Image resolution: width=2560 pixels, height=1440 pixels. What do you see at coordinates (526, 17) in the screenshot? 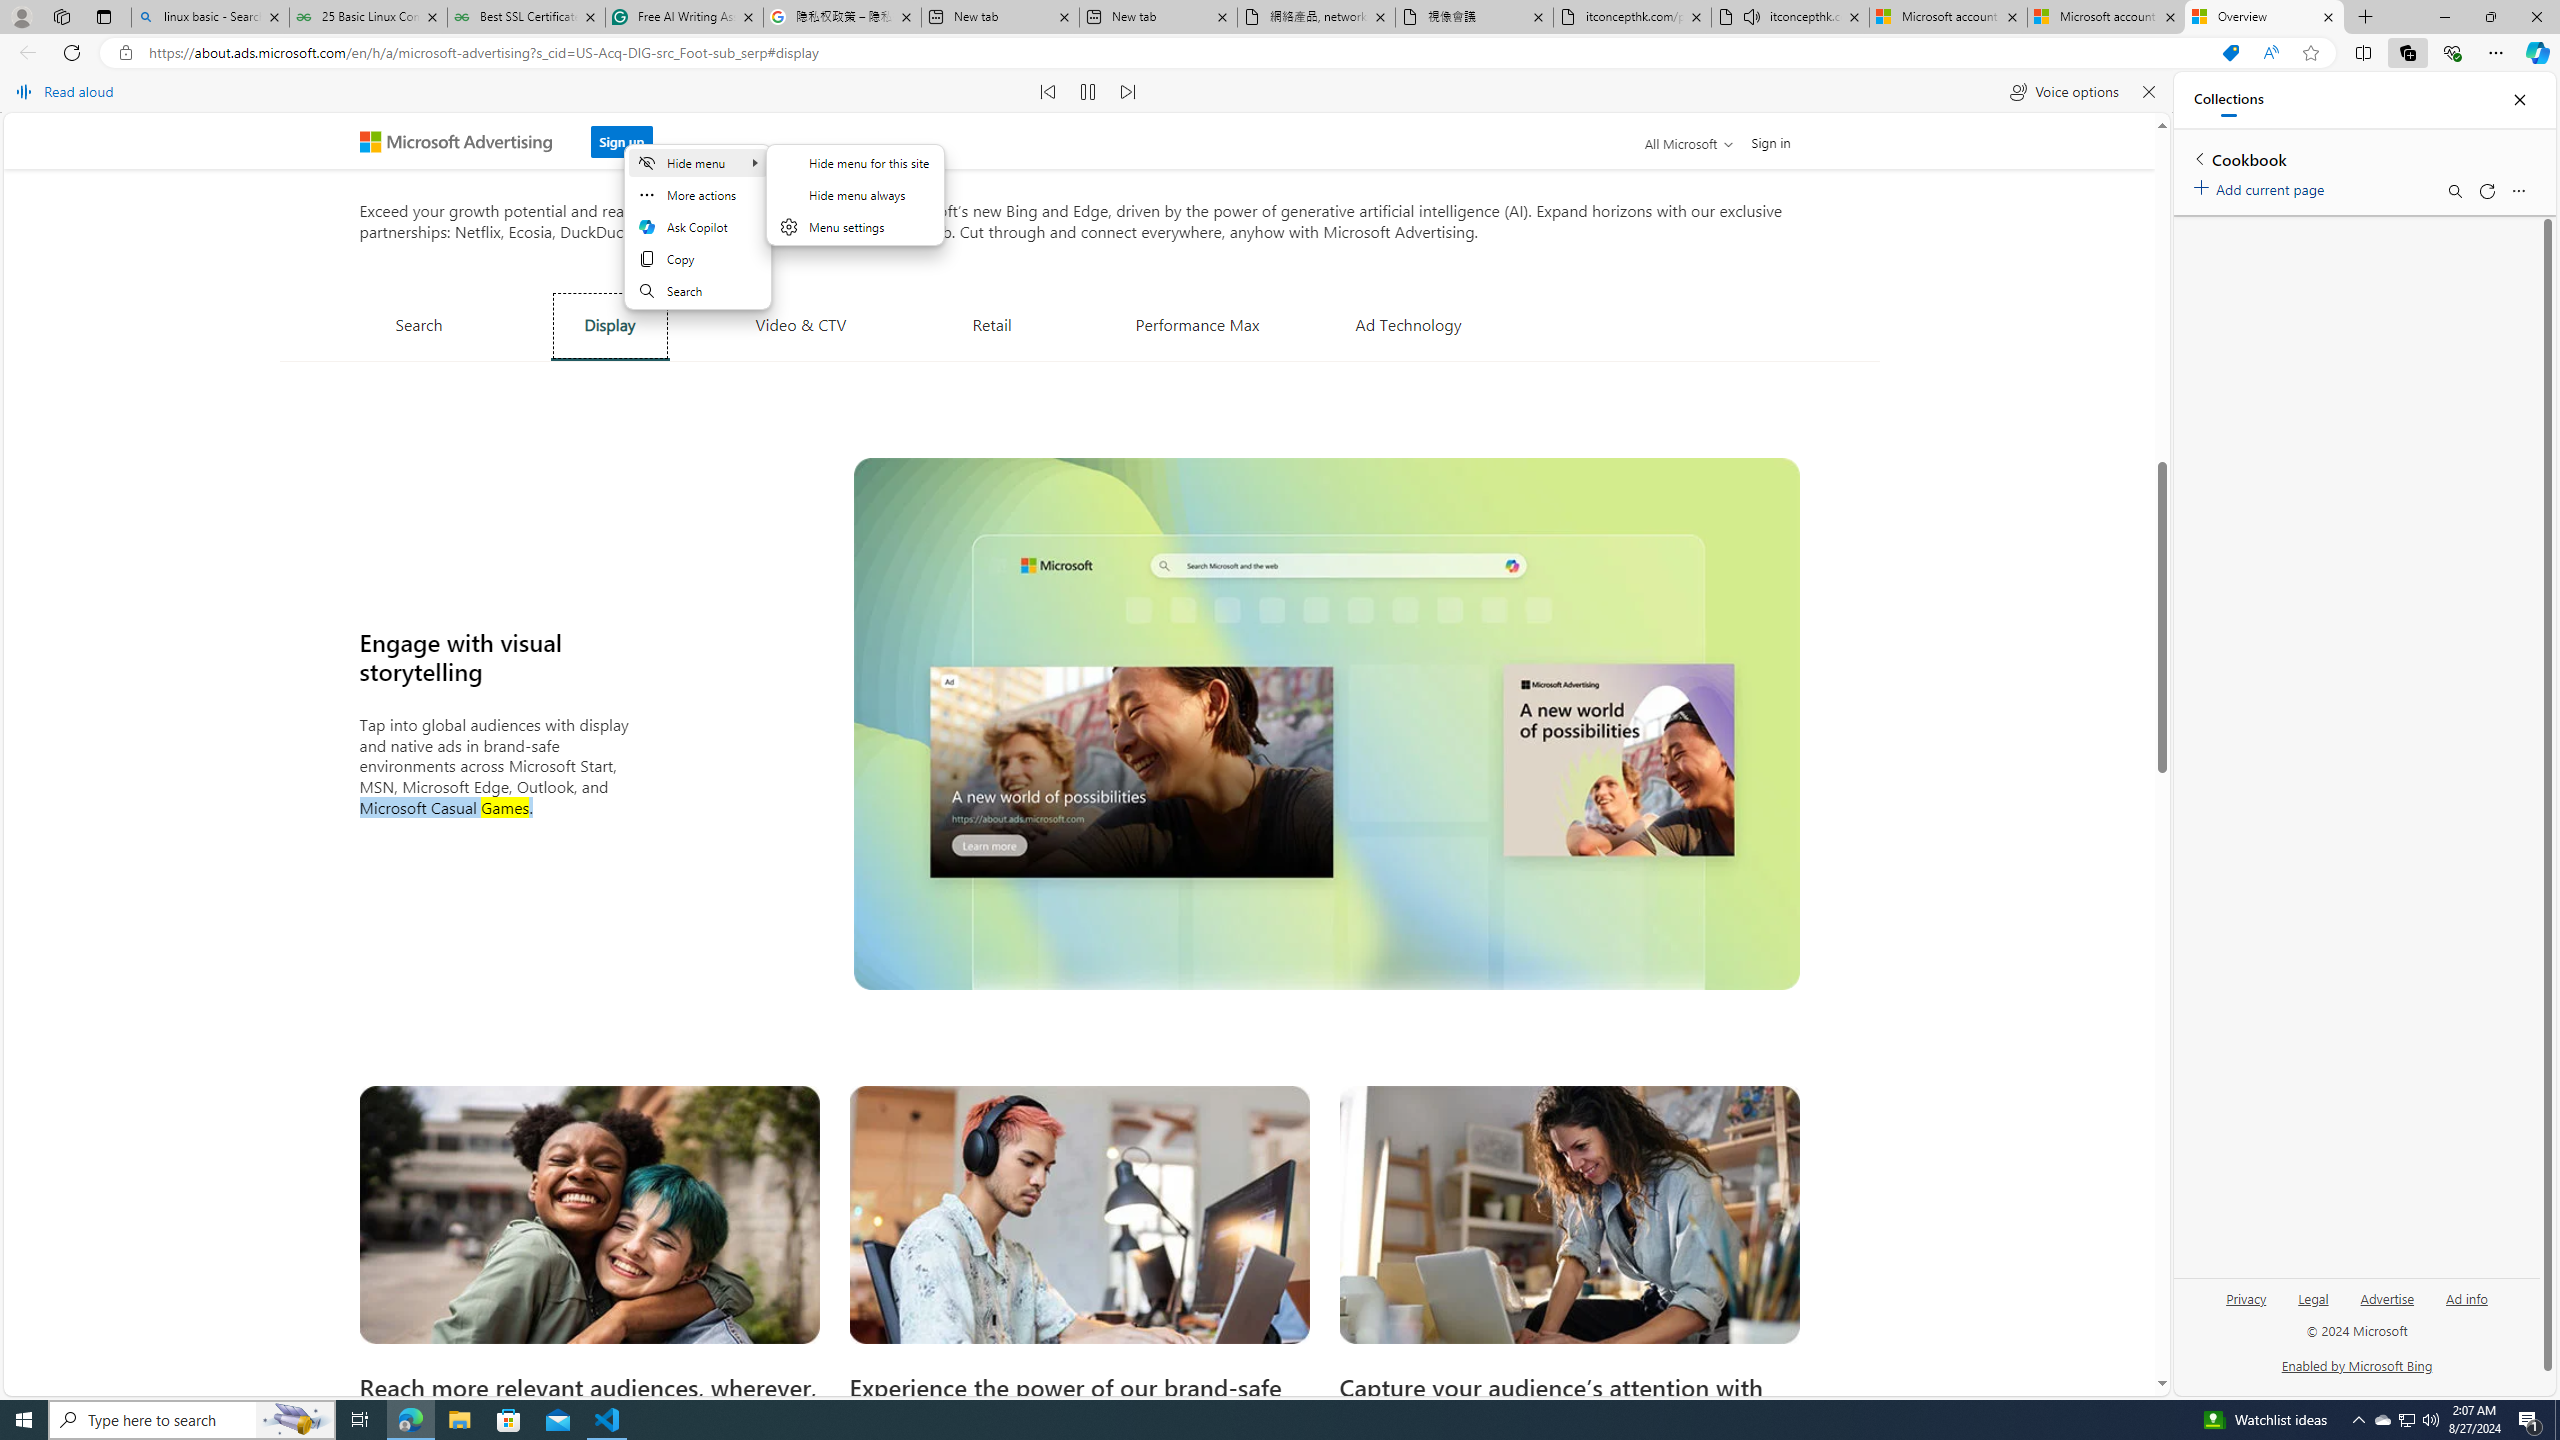
I see `Best SSL Certificates Provider in India - GeeksforGeeks` at bounding box center [526, 17].